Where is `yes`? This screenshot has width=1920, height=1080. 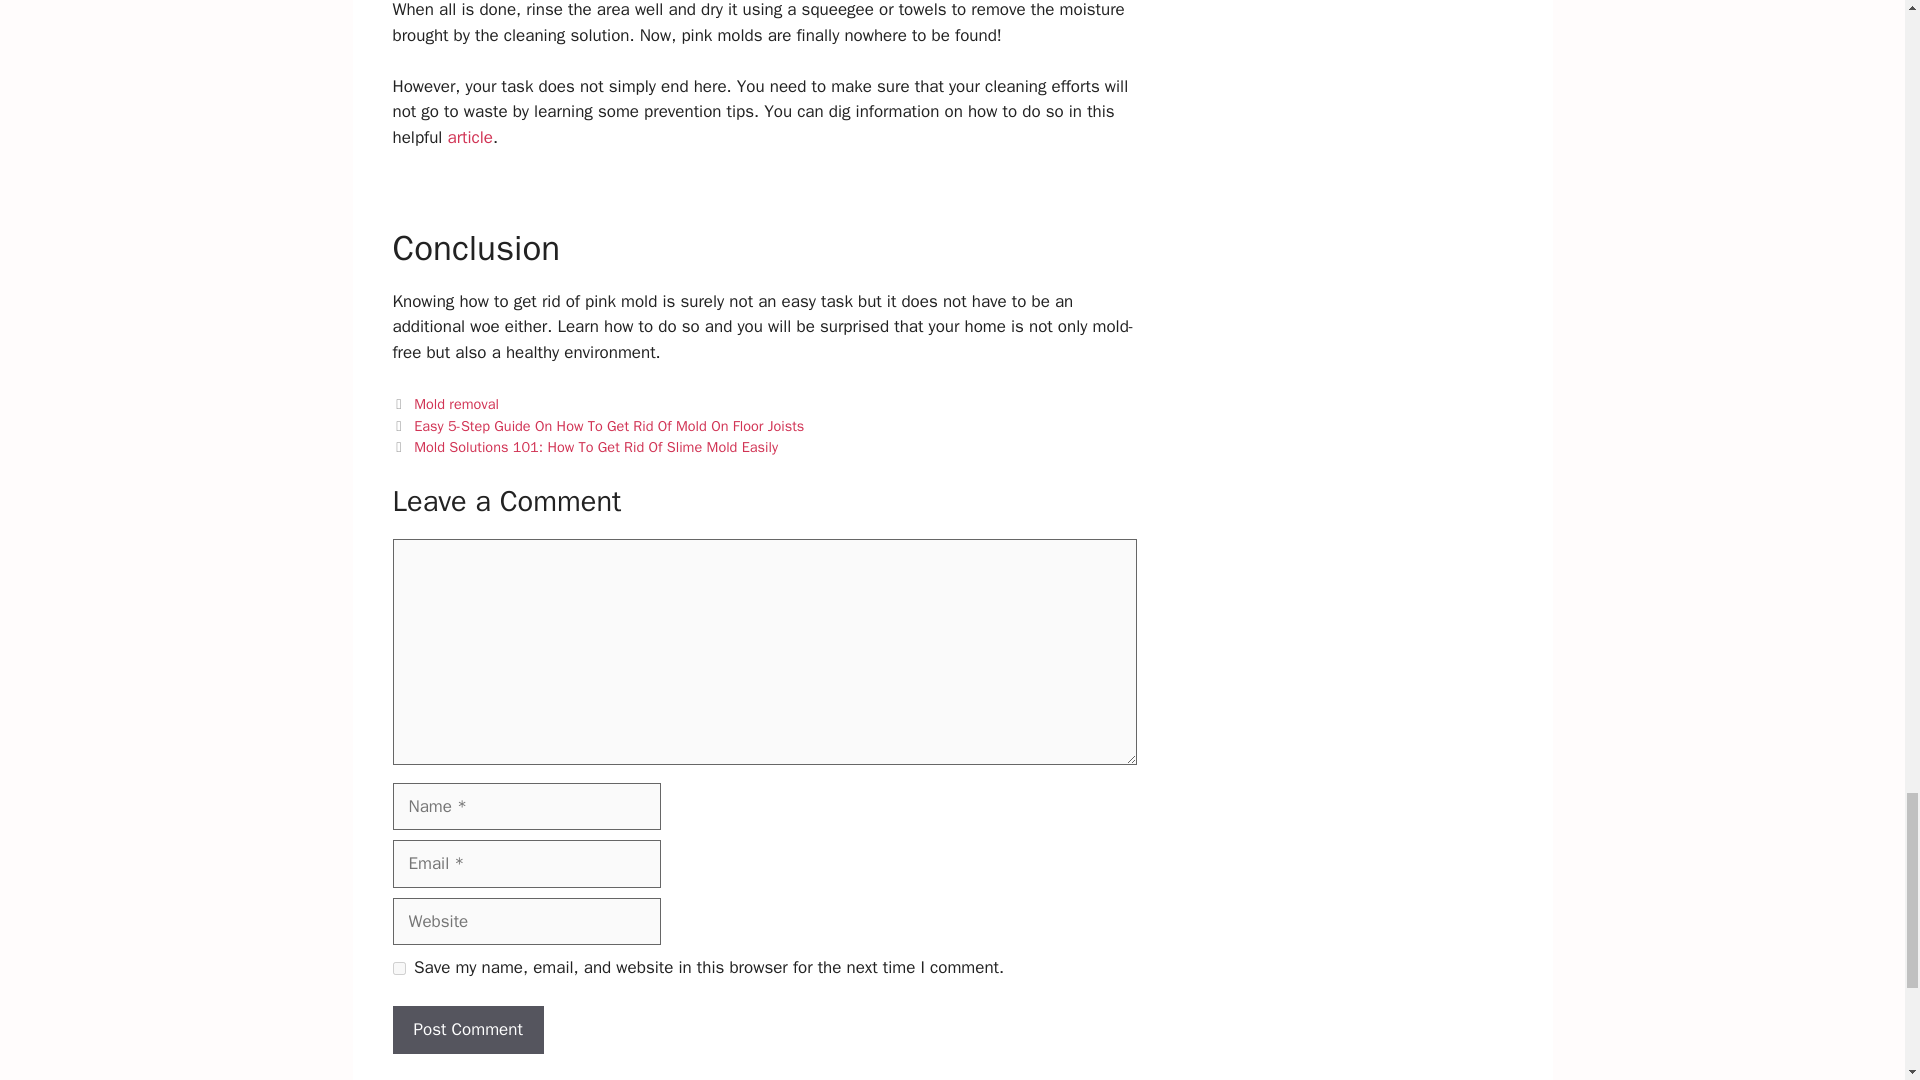 yes is located at coordinates (398, 968).